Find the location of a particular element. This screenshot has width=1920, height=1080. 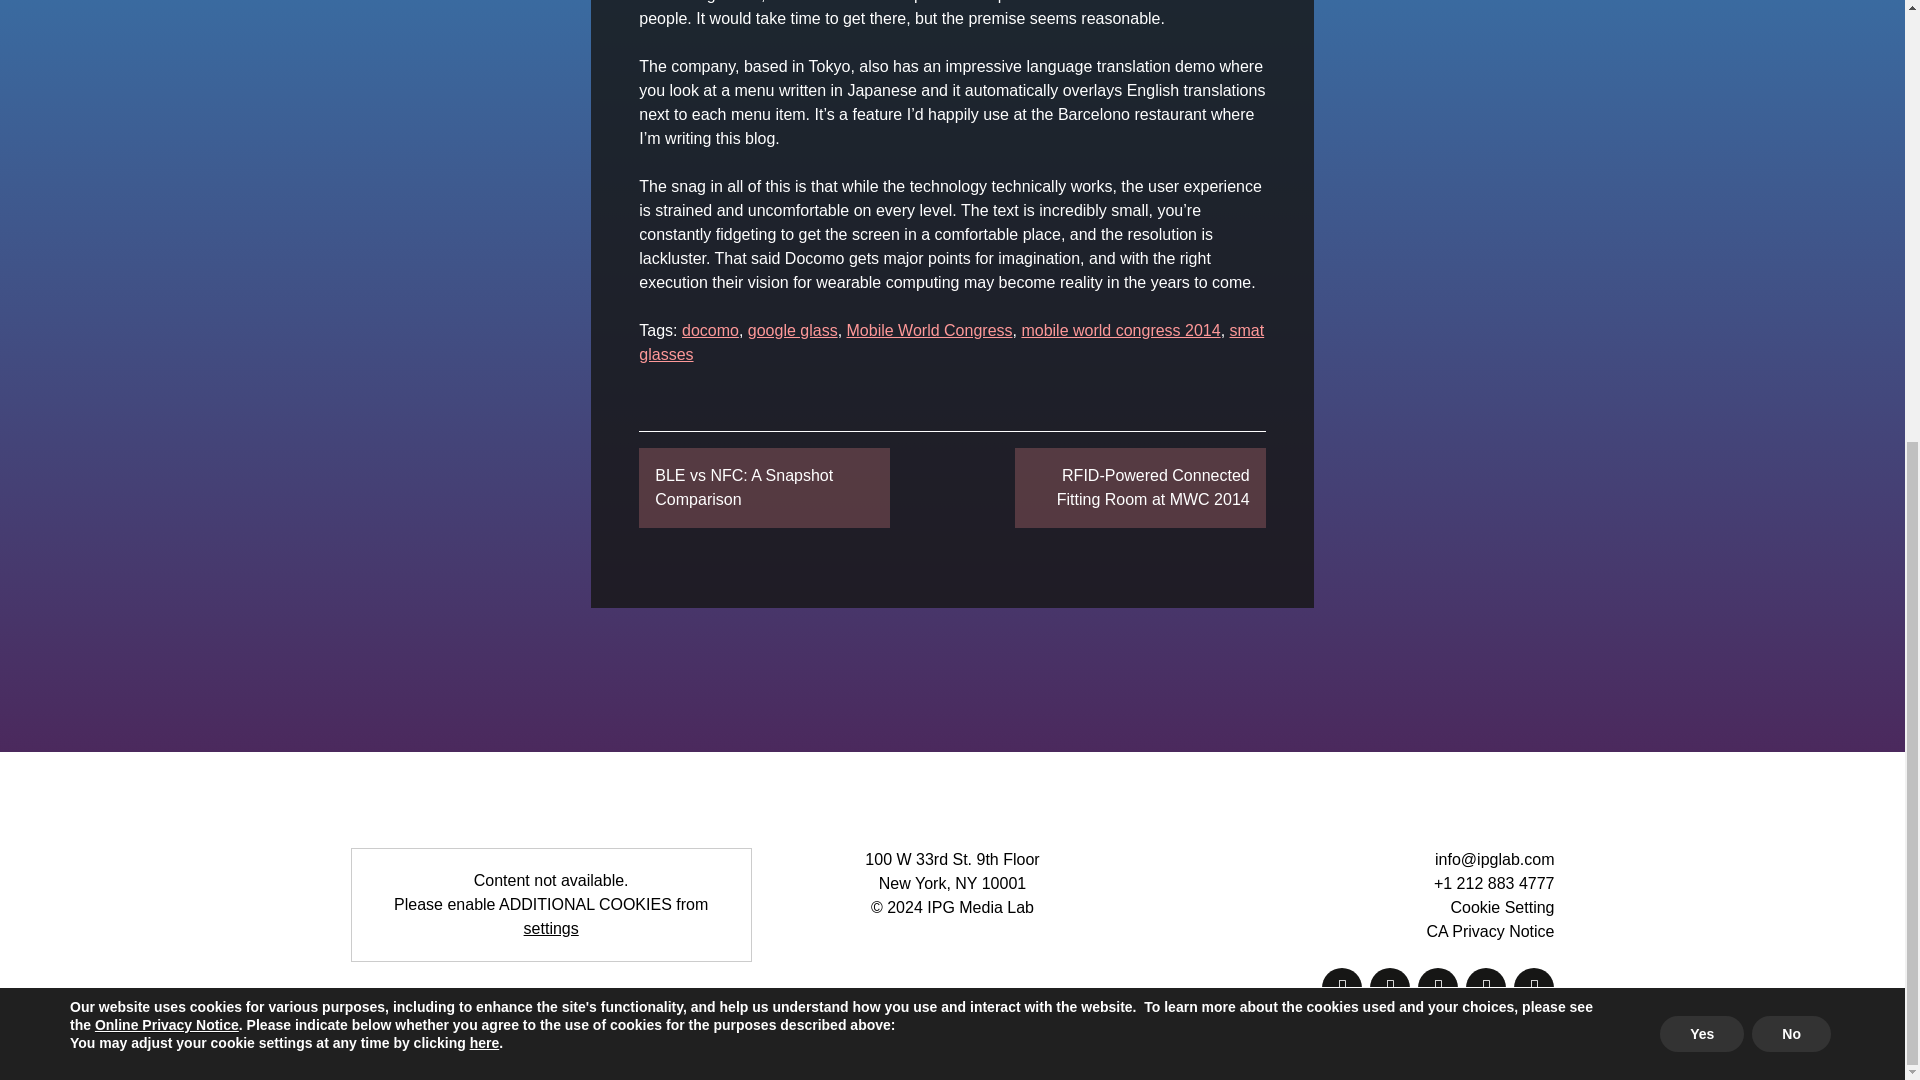

Yes is located at coordinates (1702, 293).